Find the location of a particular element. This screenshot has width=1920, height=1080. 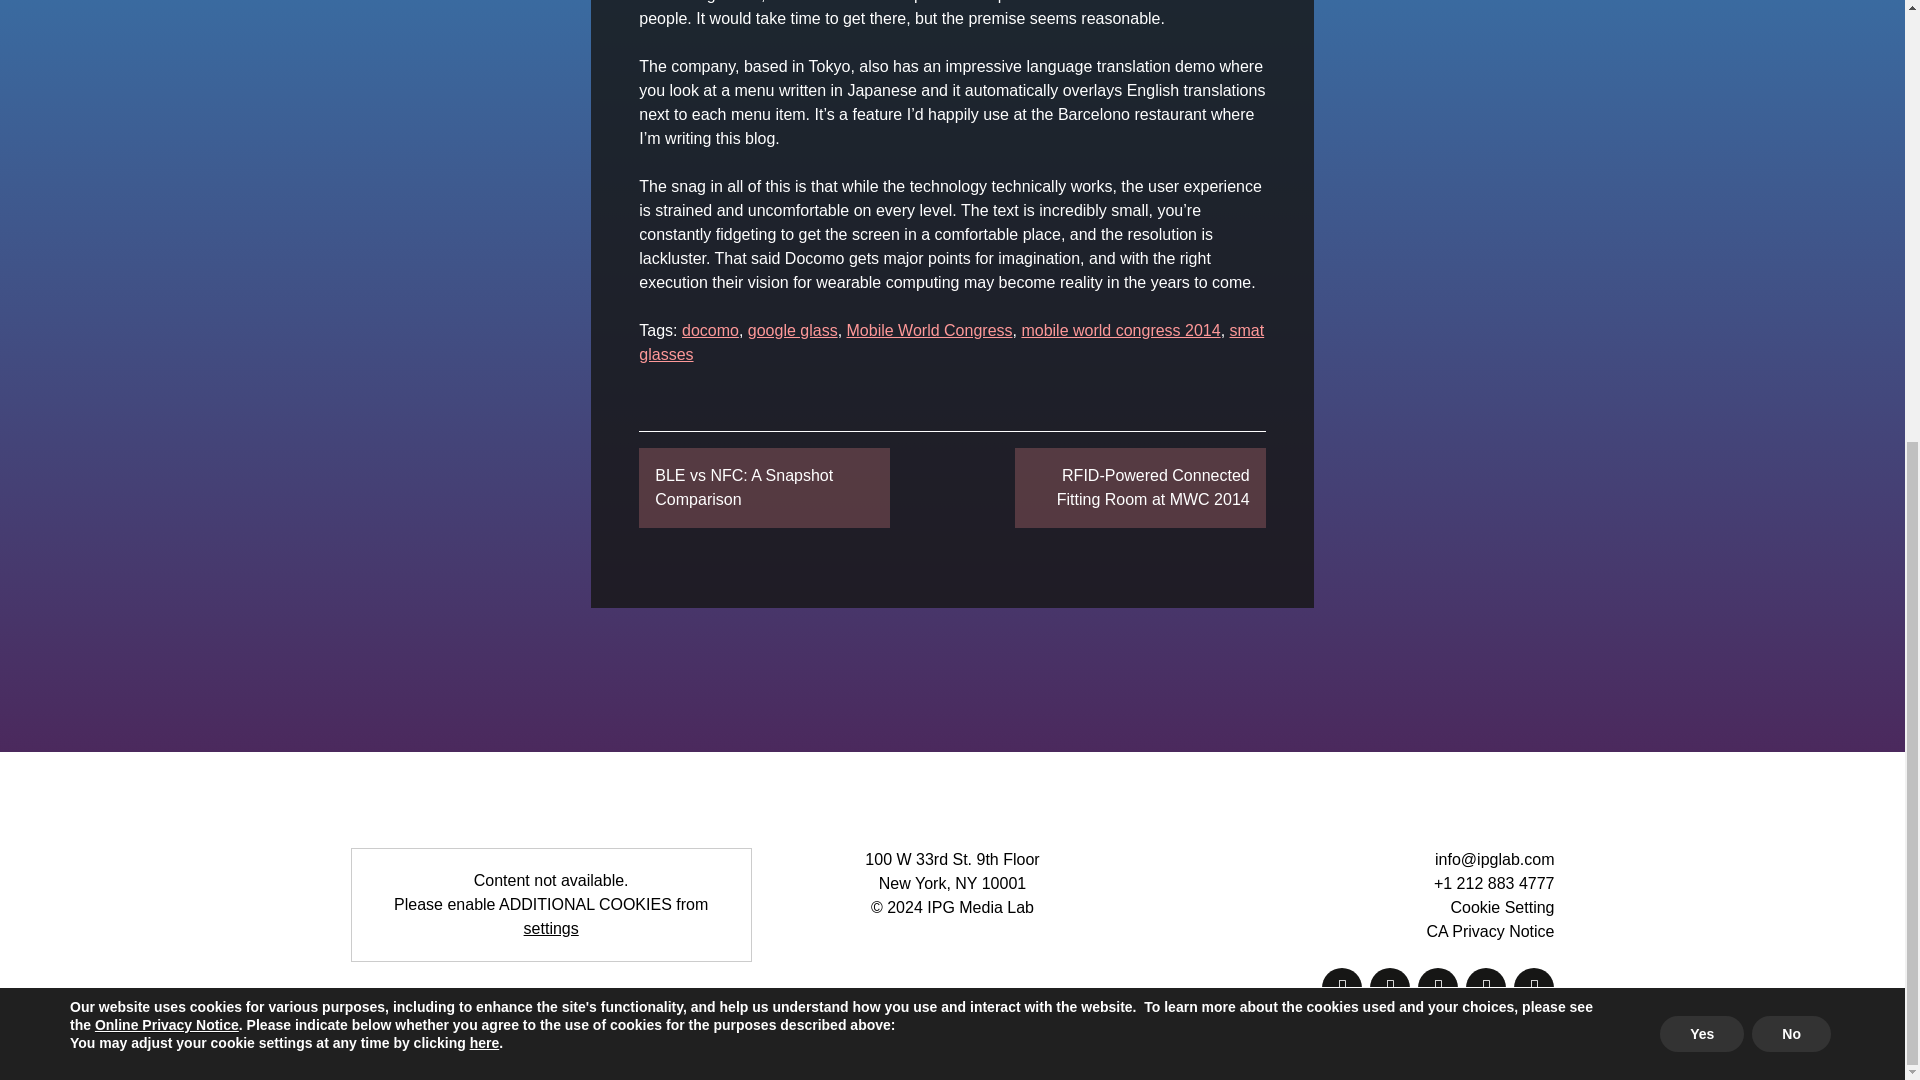

Yes is located at coordinates (1702, 293).